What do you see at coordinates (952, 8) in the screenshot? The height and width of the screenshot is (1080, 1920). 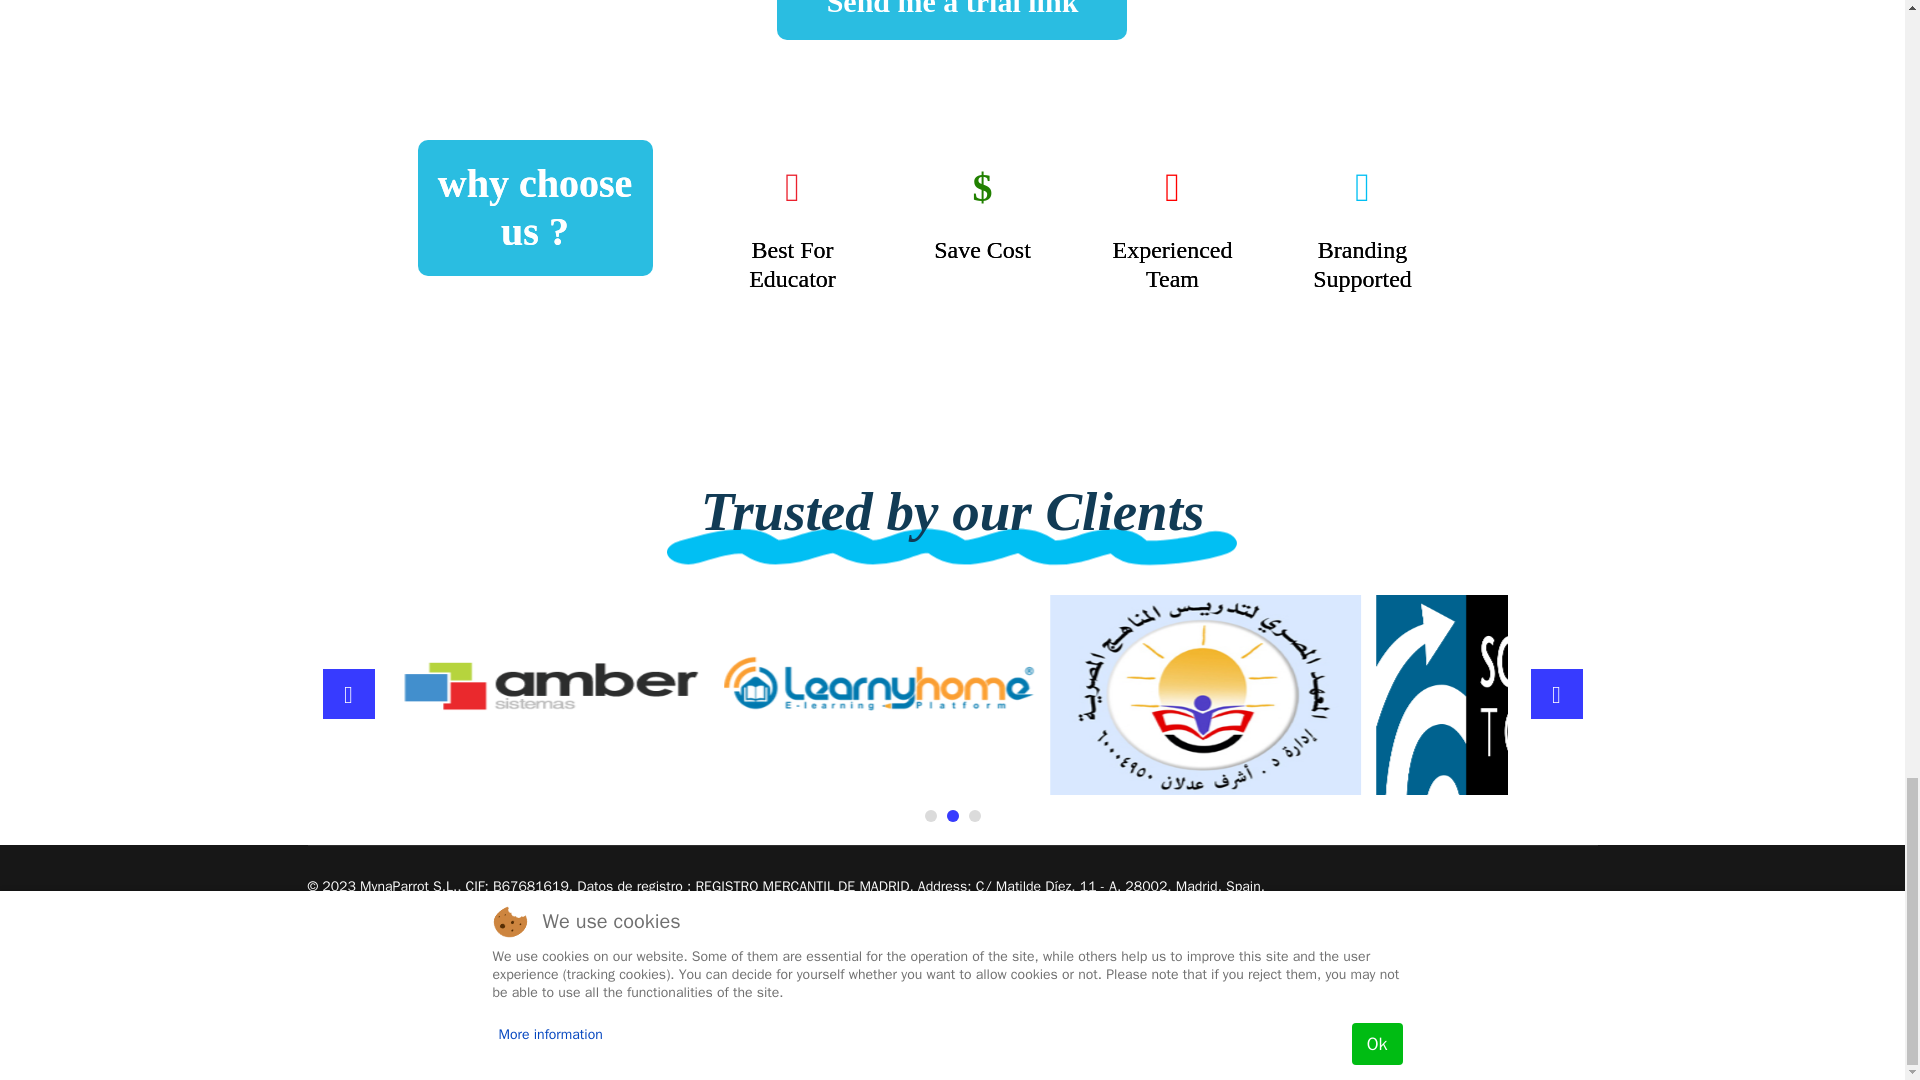 I see `Send me a trial link` at bounding box center [952, 8].